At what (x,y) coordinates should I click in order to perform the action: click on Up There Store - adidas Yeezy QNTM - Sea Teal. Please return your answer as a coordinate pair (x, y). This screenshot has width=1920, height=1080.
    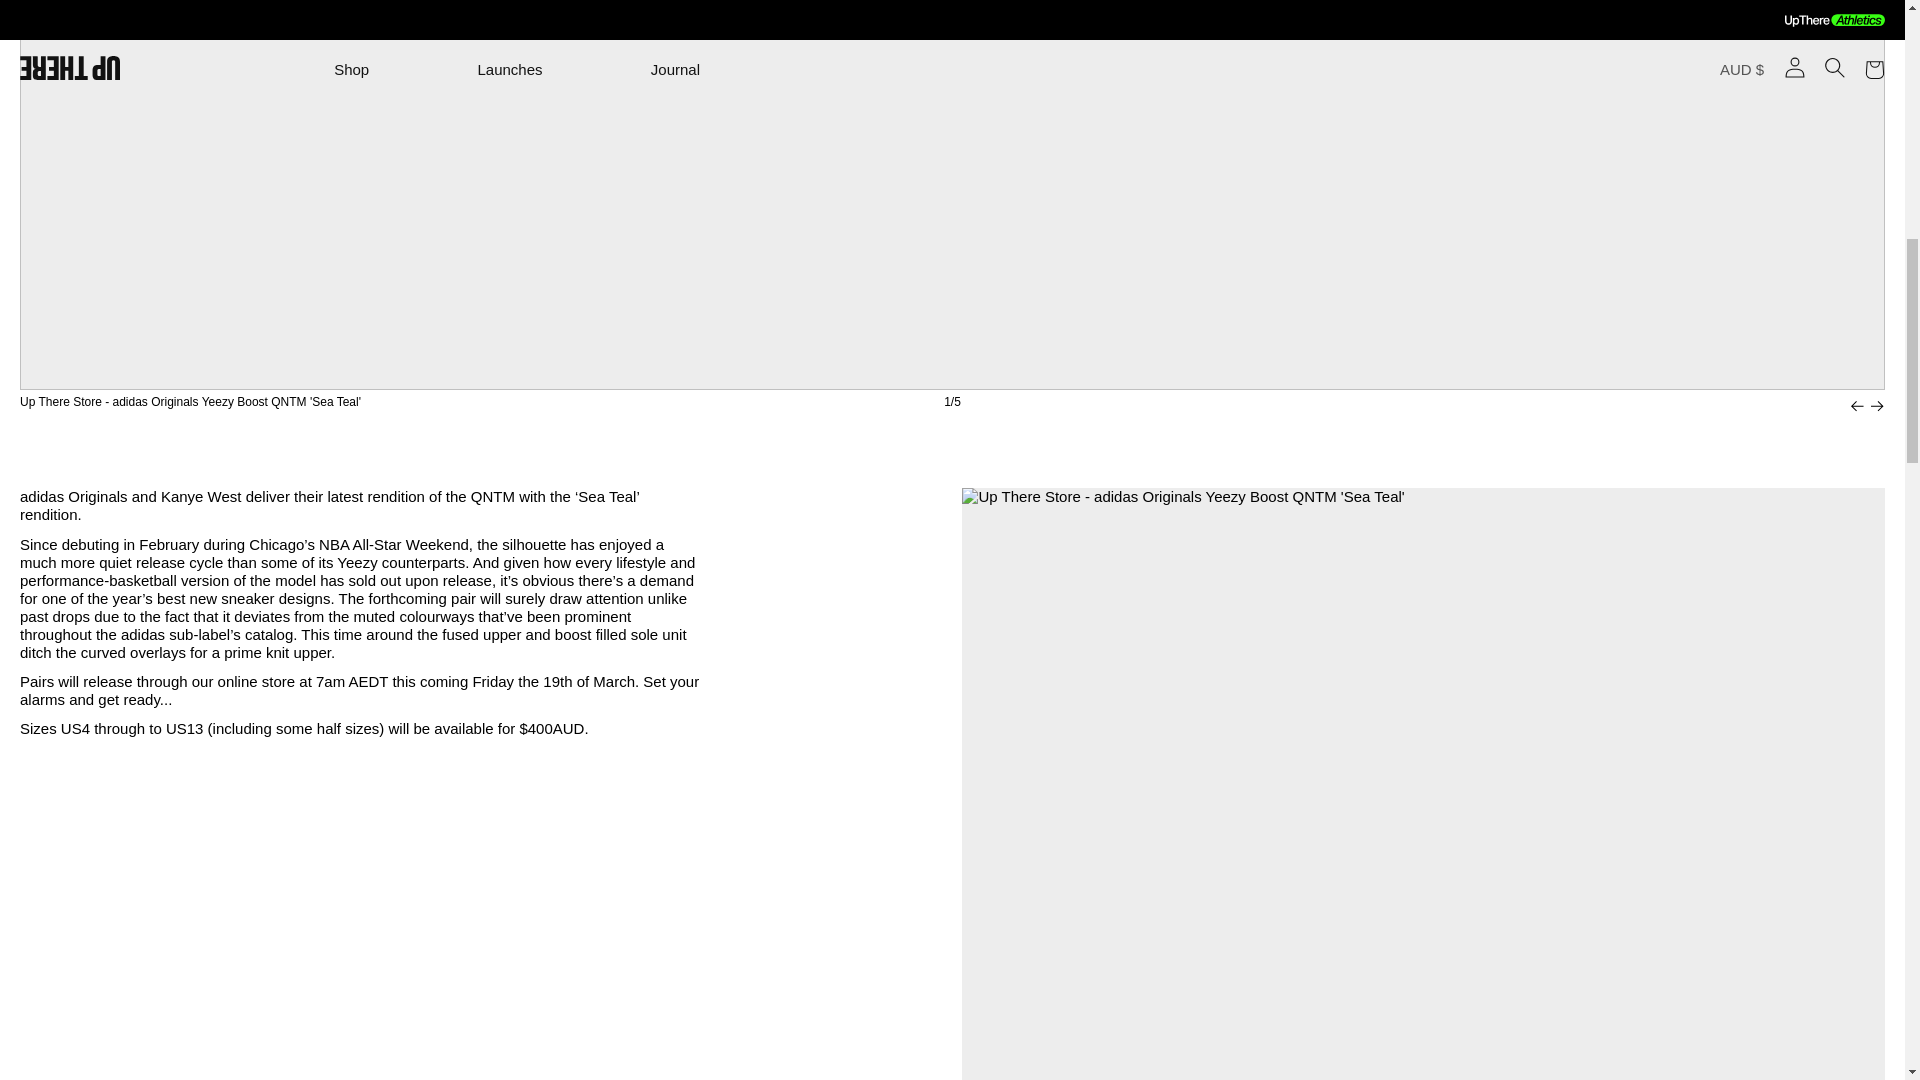
    Looking at the image, I should click on (301, 728).